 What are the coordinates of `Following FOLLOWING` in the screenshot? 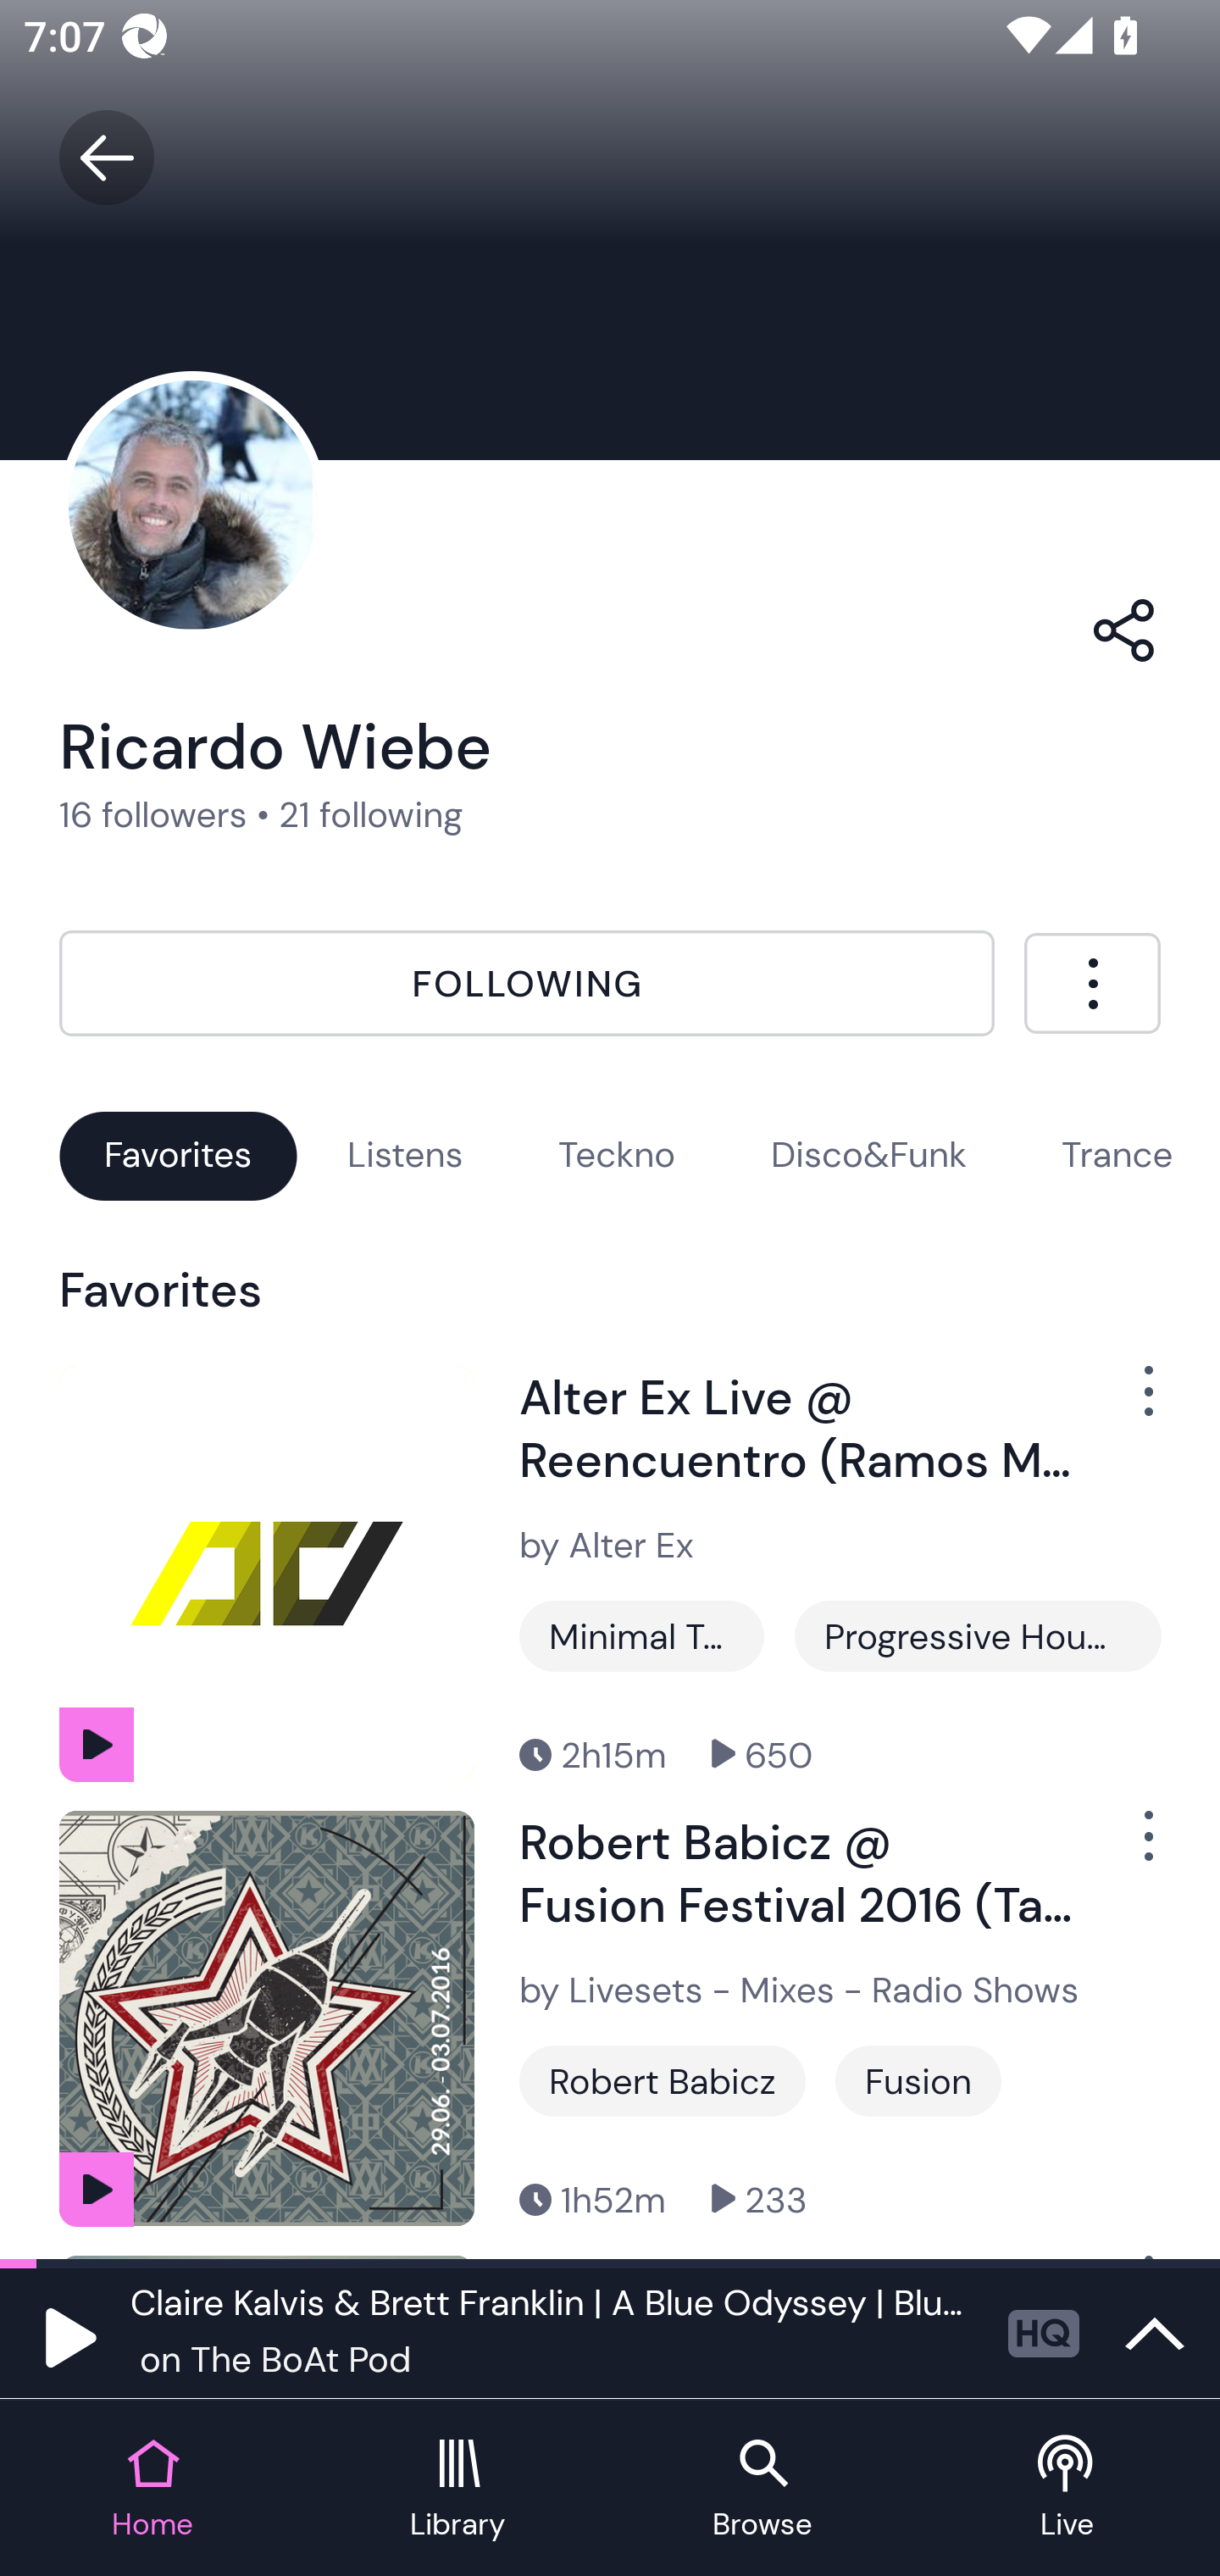 It's located at (527, 983).